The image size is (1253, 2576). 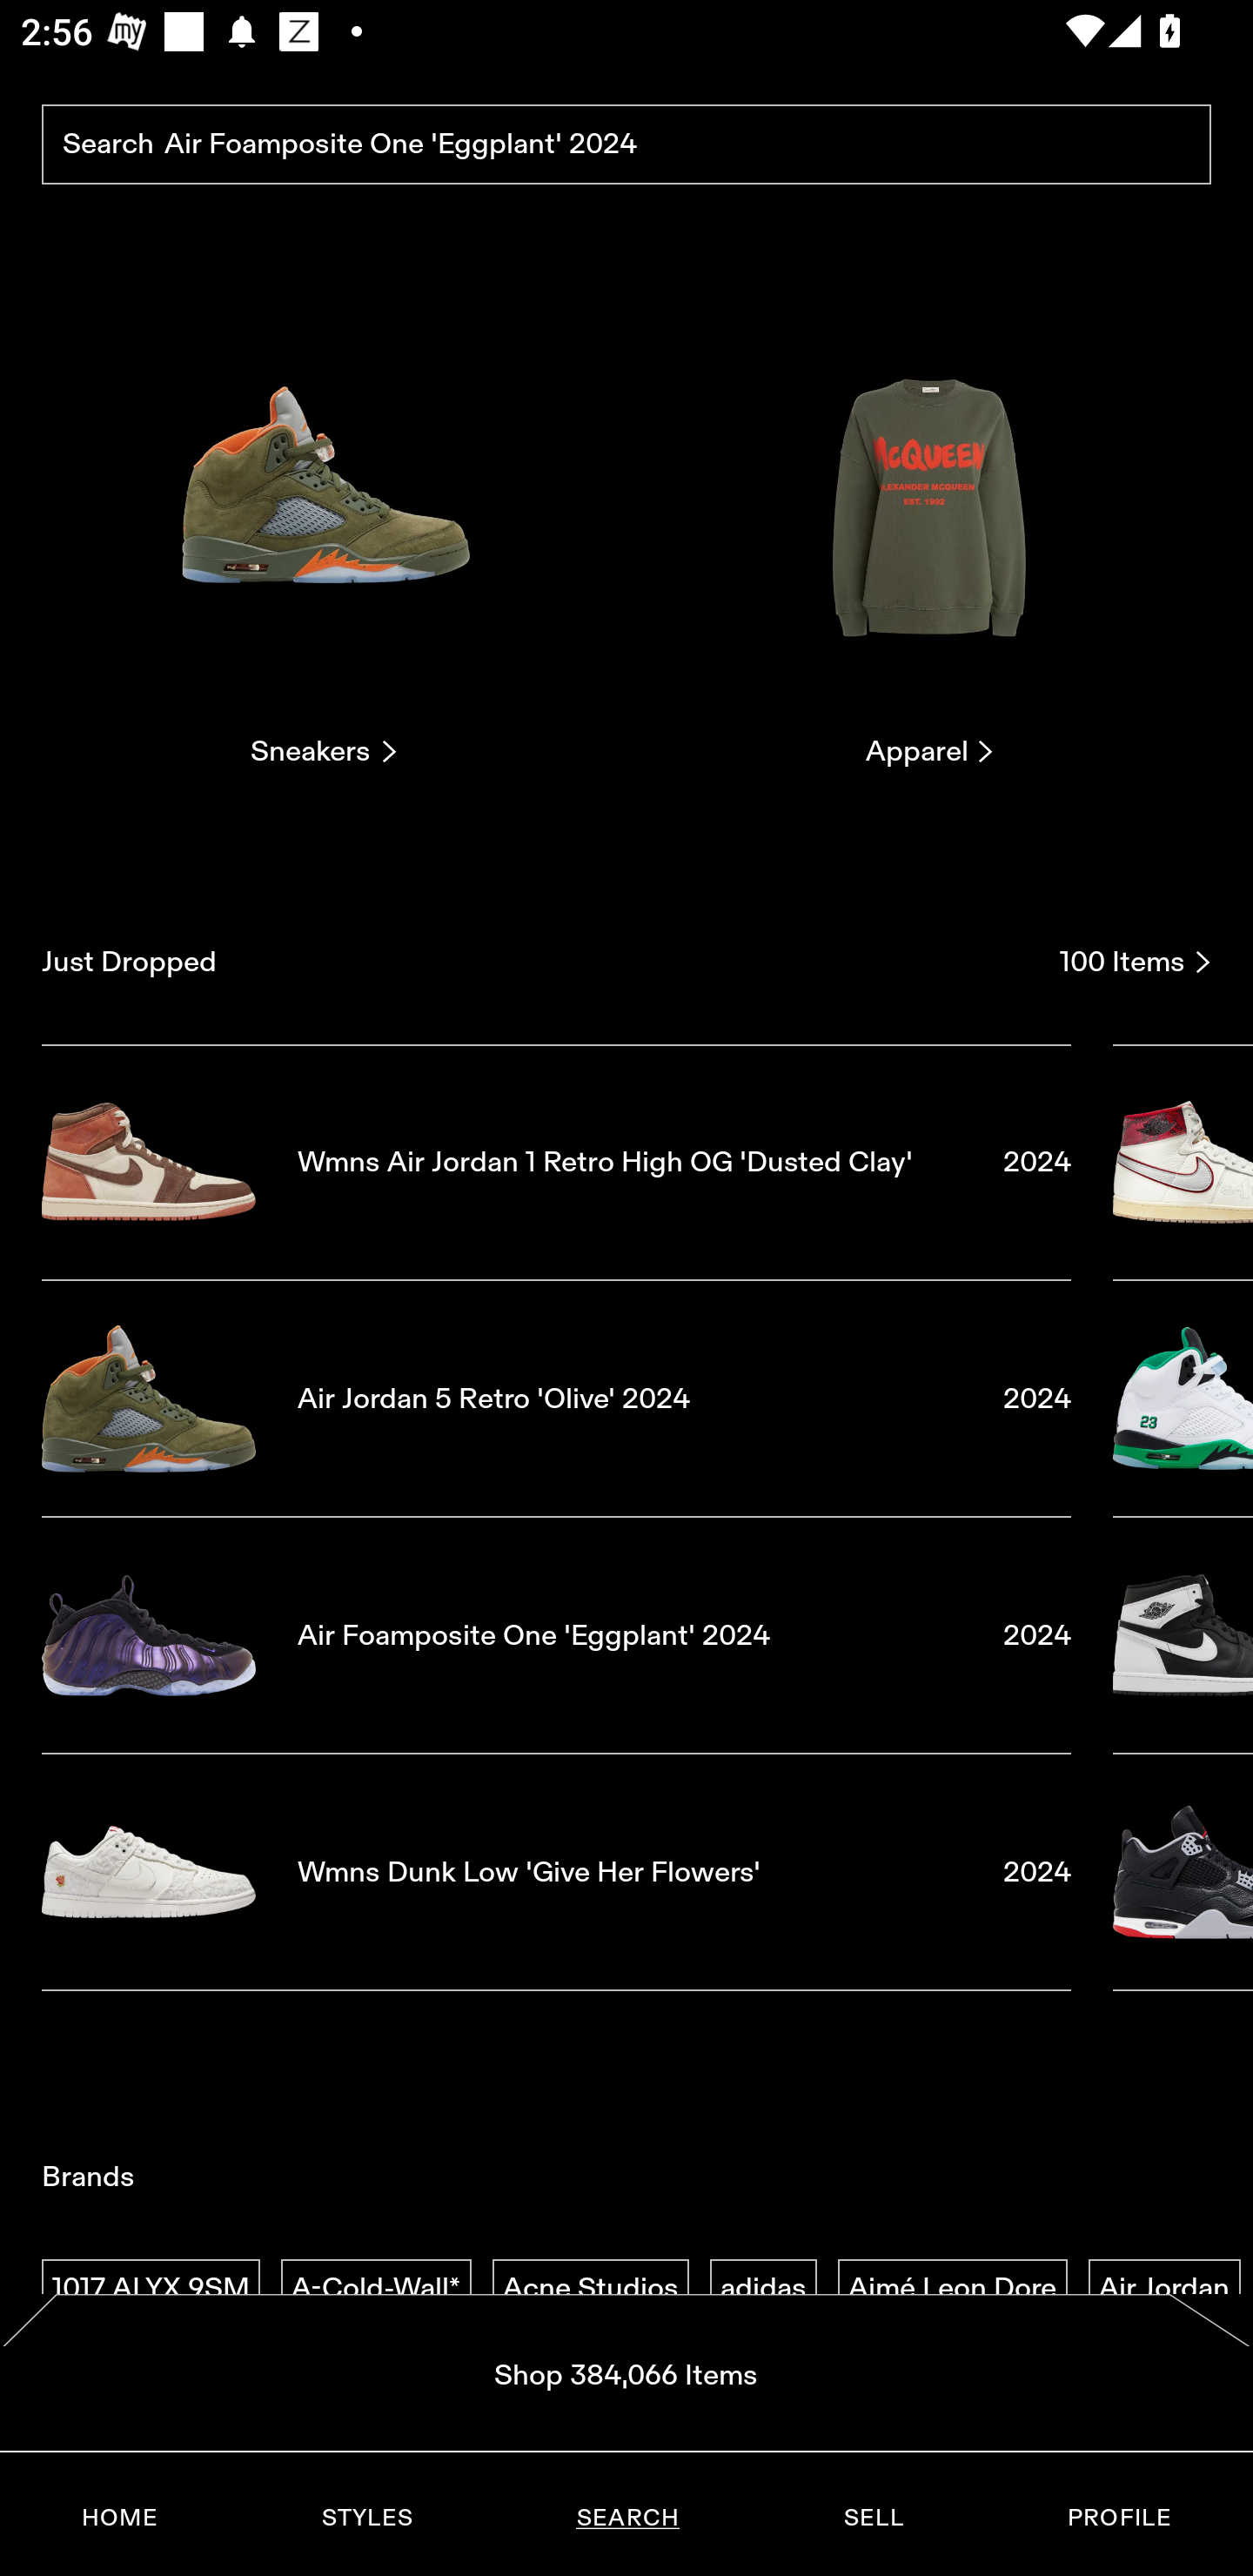 What do you see at coordinates (1119, 2518) in the screenshot?
I see `PROFILE` at bounding box center [1119, 2518].